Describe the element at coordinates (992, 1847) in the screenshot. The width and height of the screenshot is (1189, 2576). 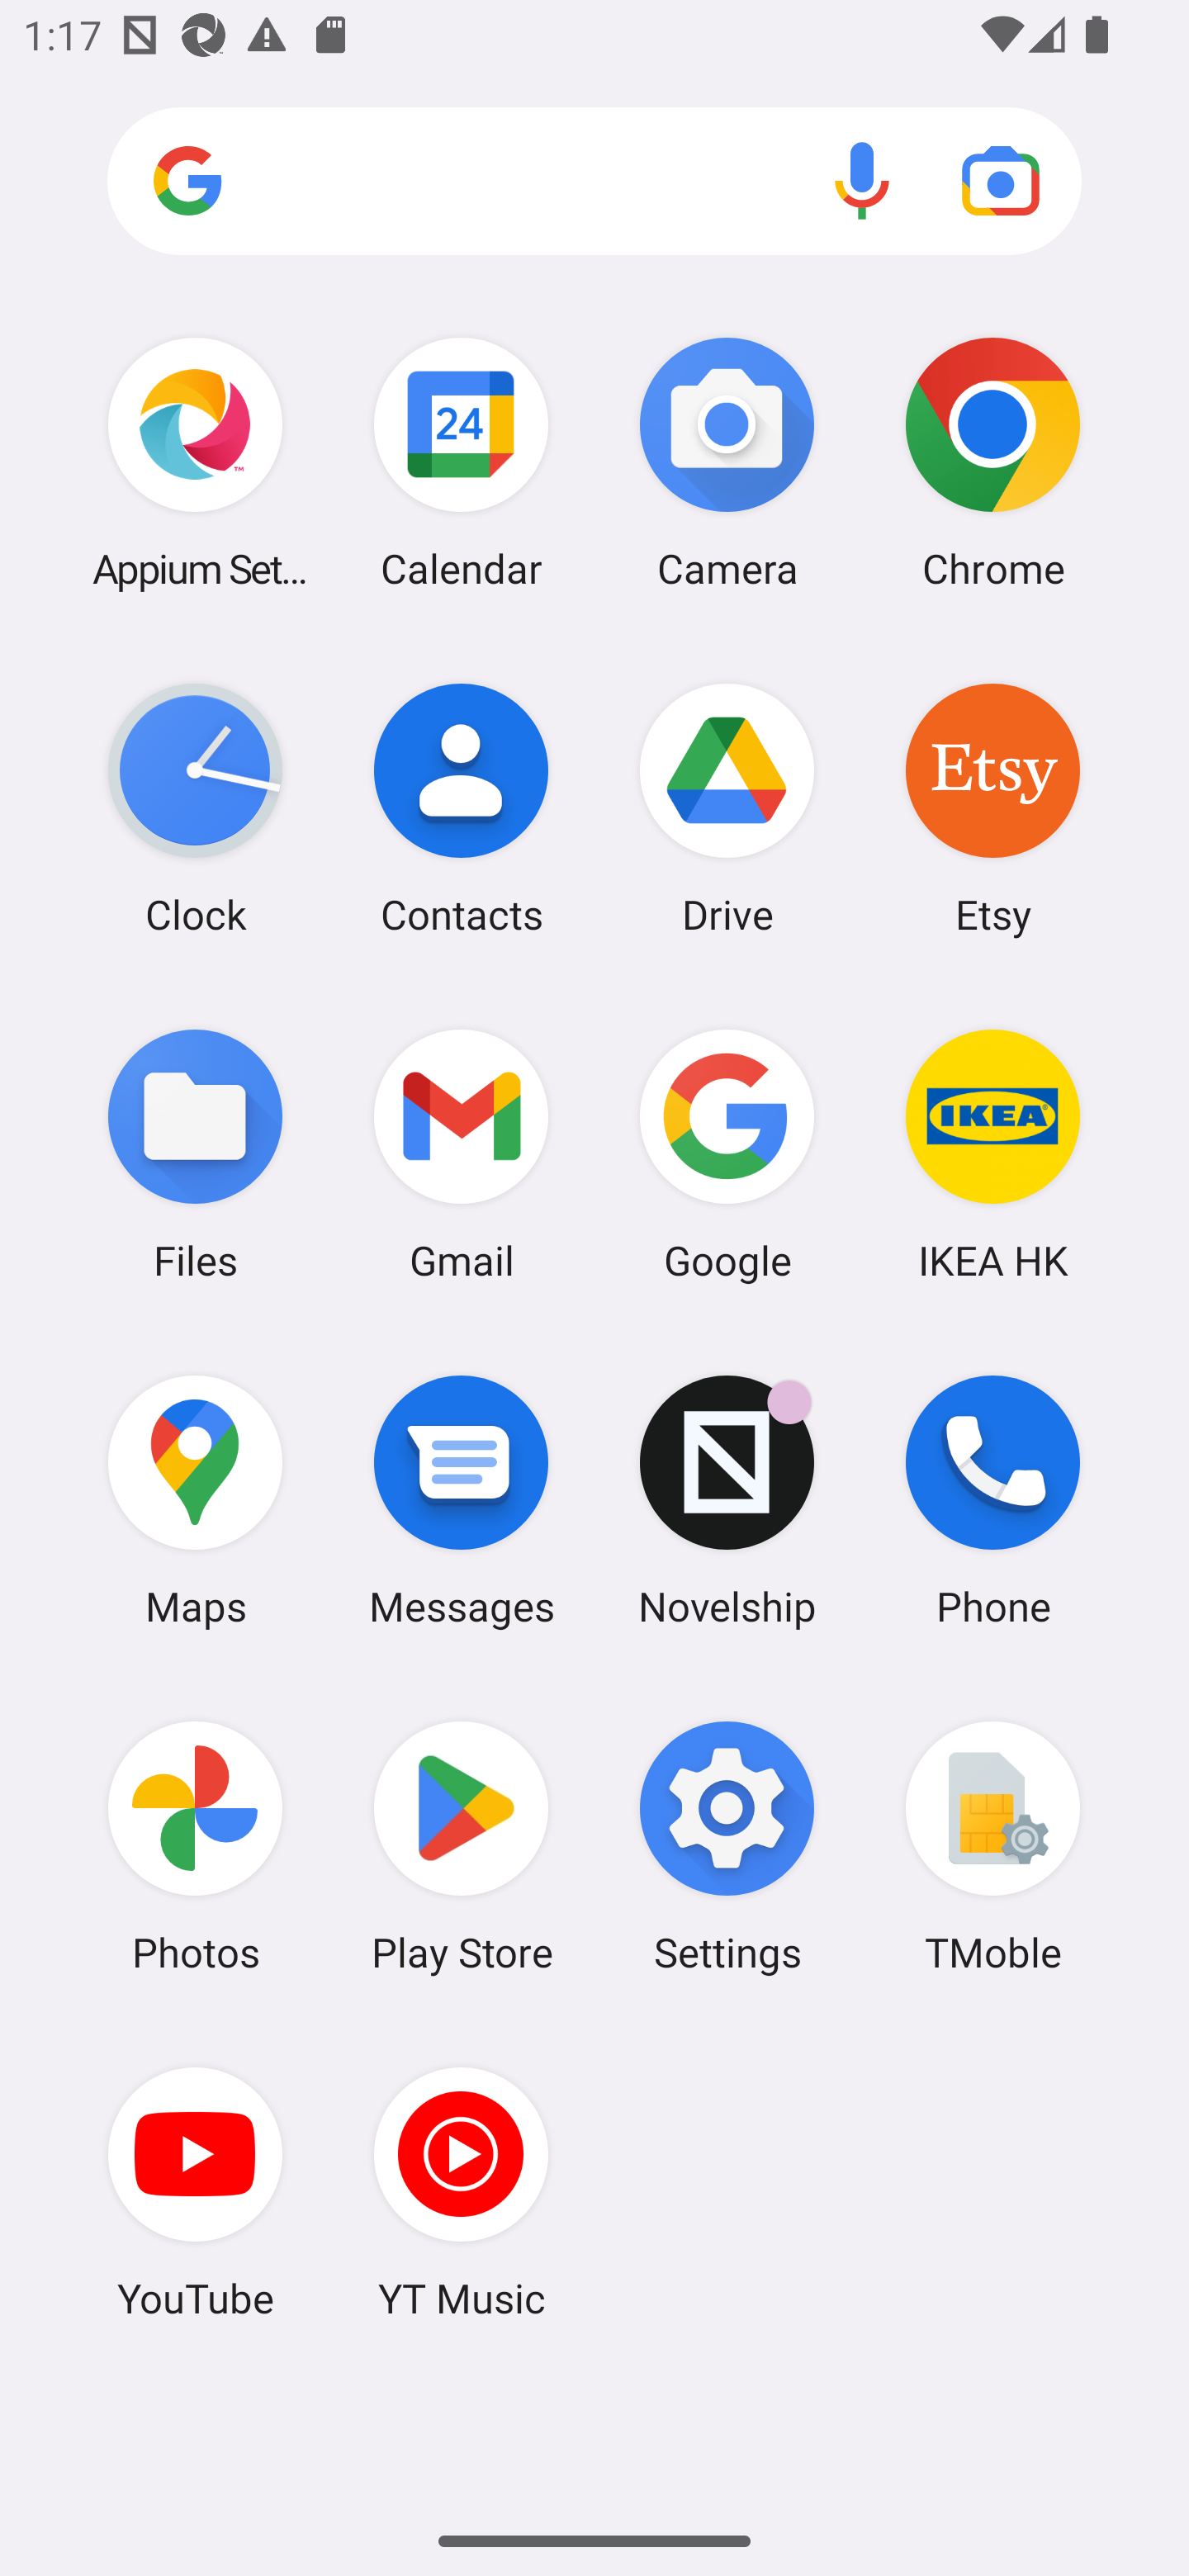
I see `TMoble` at that location.